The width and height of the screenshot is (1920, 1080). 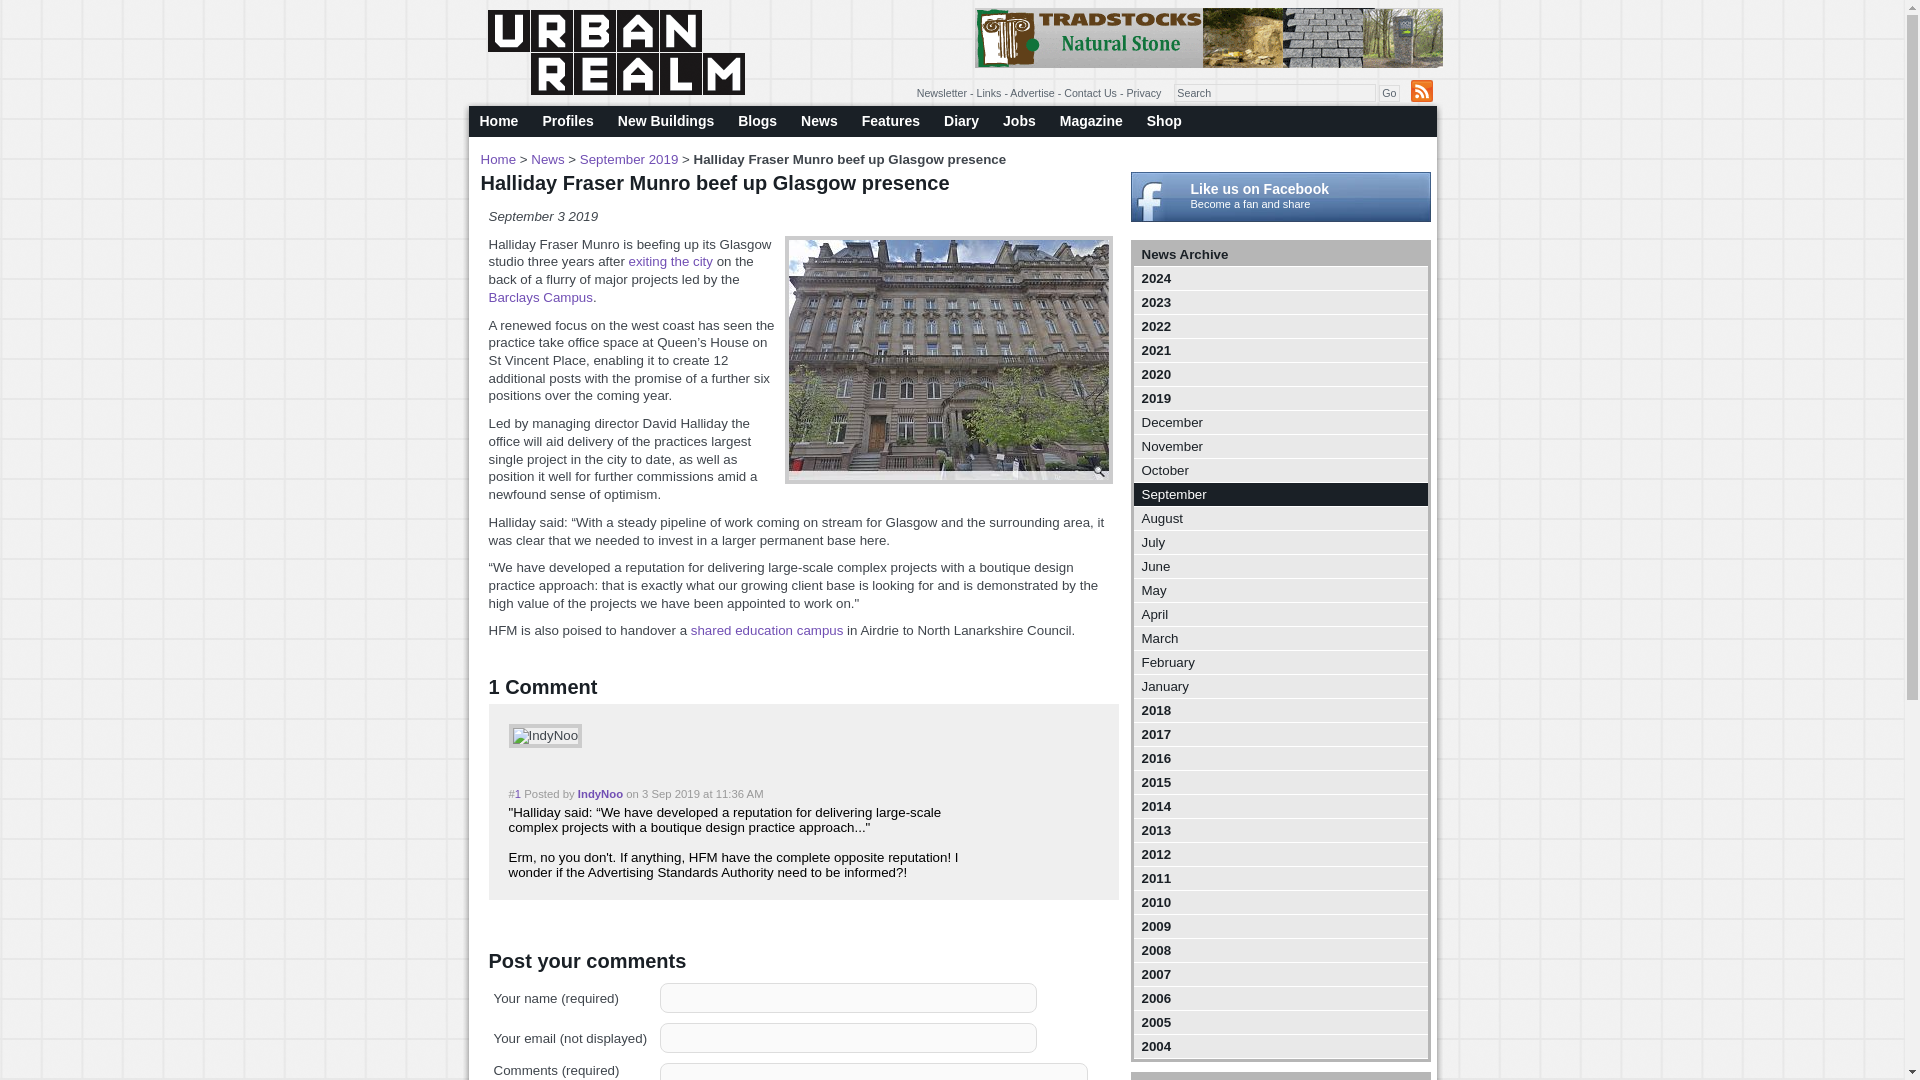 I want to click on September 2019, so click(x=629, y=160).